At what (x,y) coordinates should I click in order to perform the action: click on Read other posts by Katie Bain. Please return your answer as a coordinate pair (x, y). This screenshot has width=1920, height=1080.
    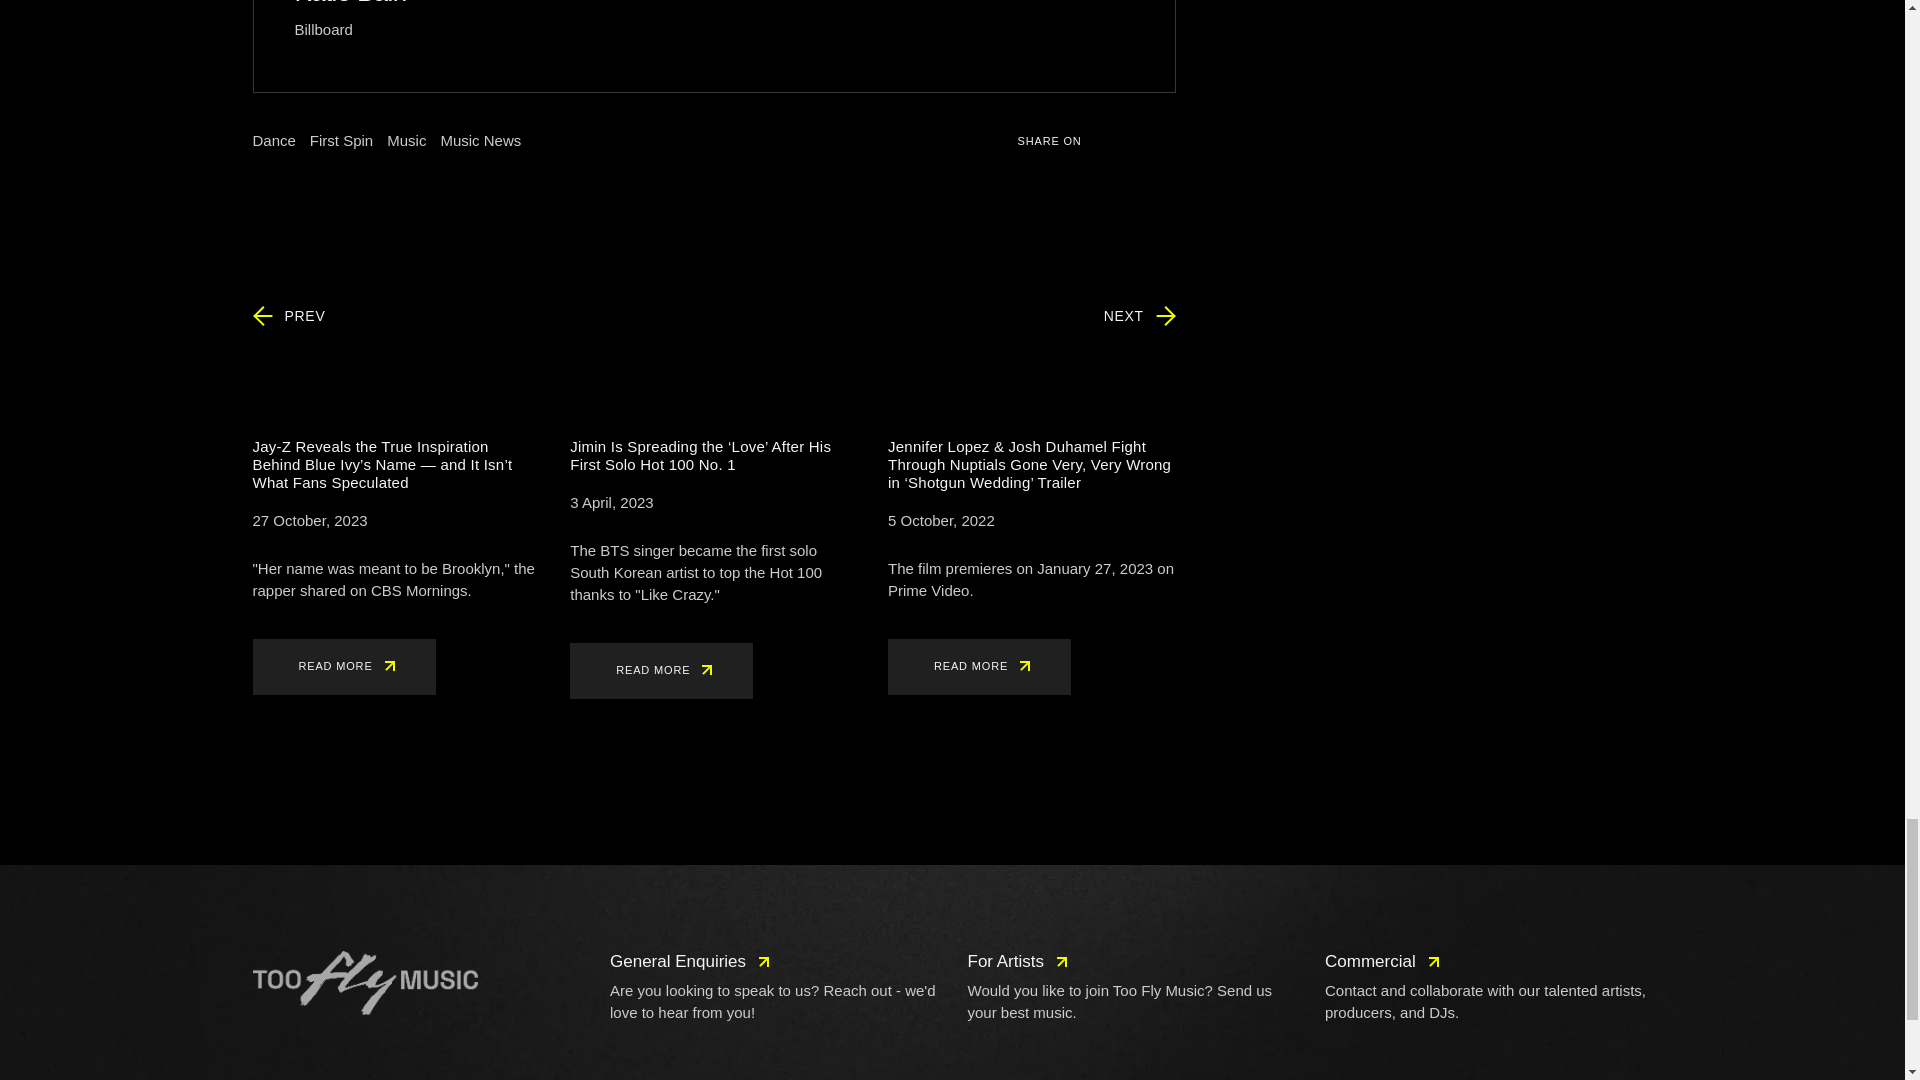
    Looking at the image, I should click on (349, 3).